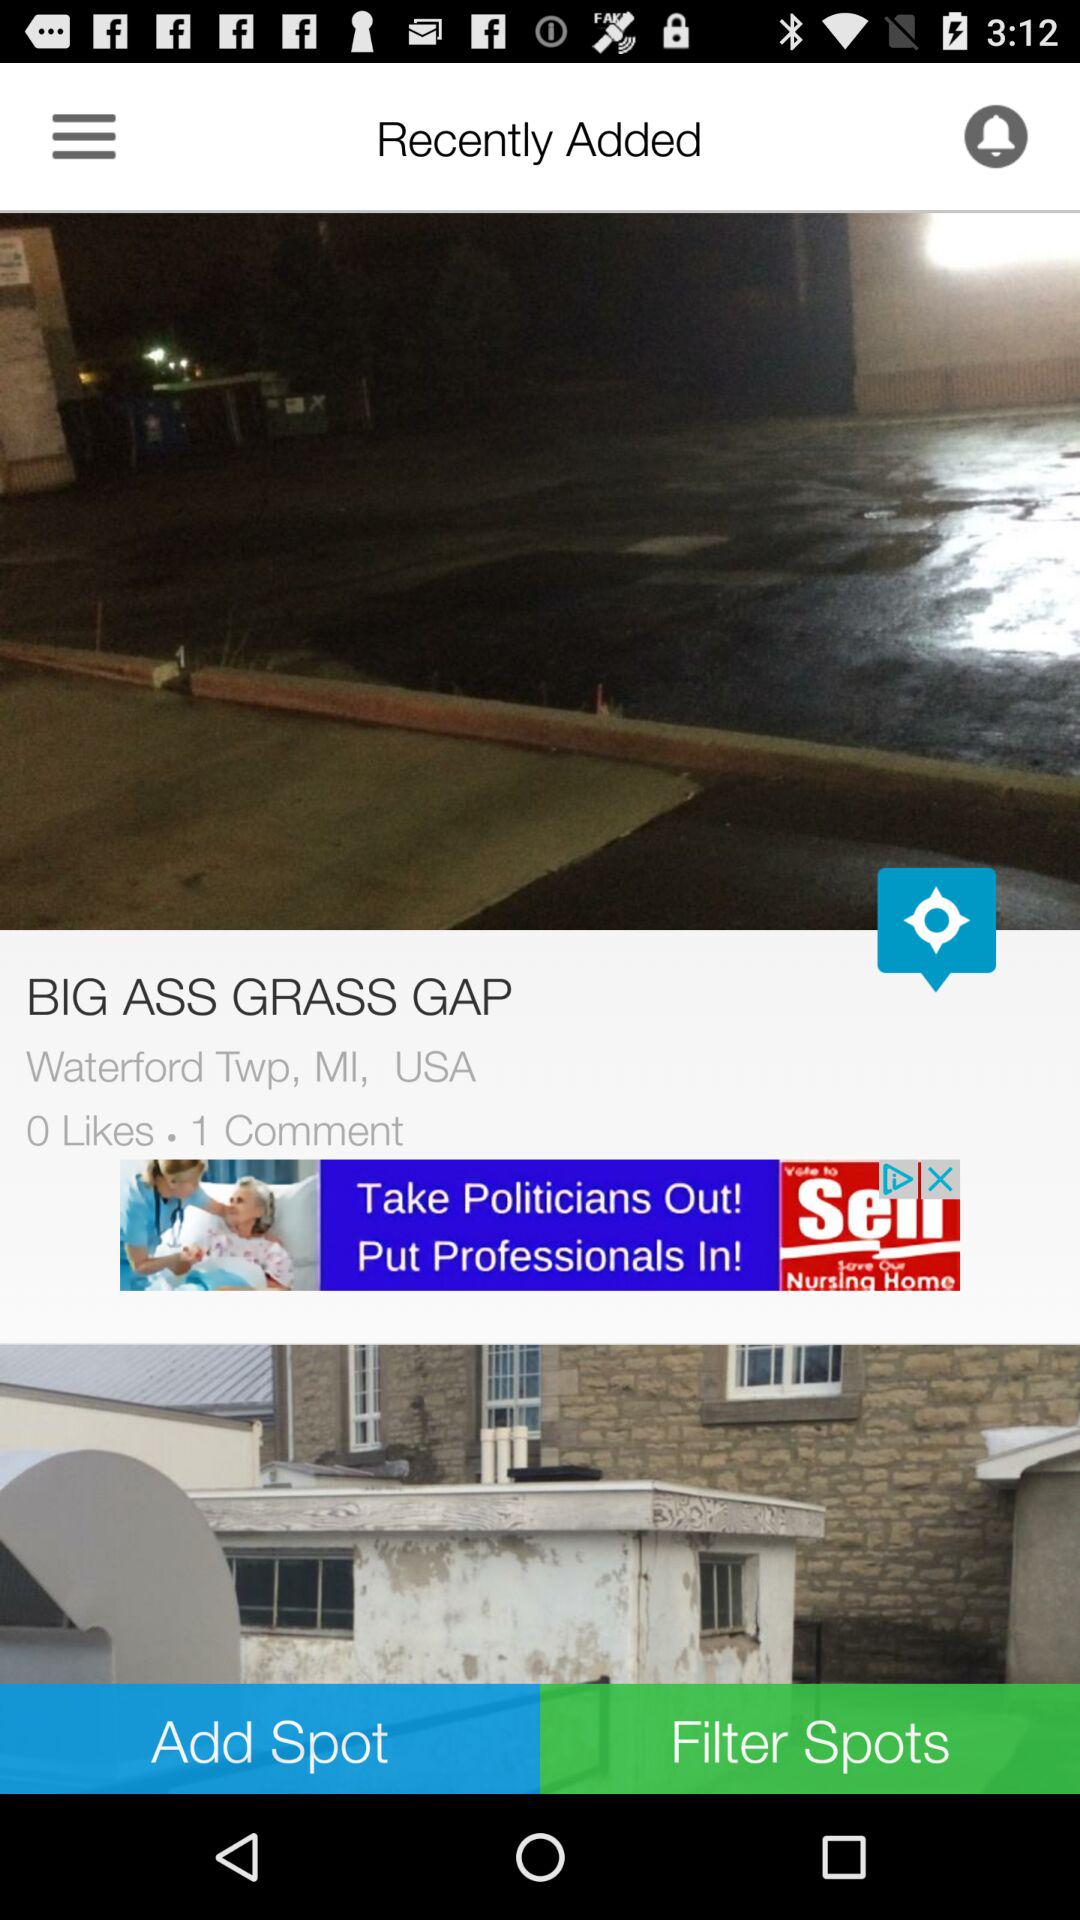  What do you see at coordinates (936, 930) in the screenshot?
I see `location` at bounding box center [936, 930].